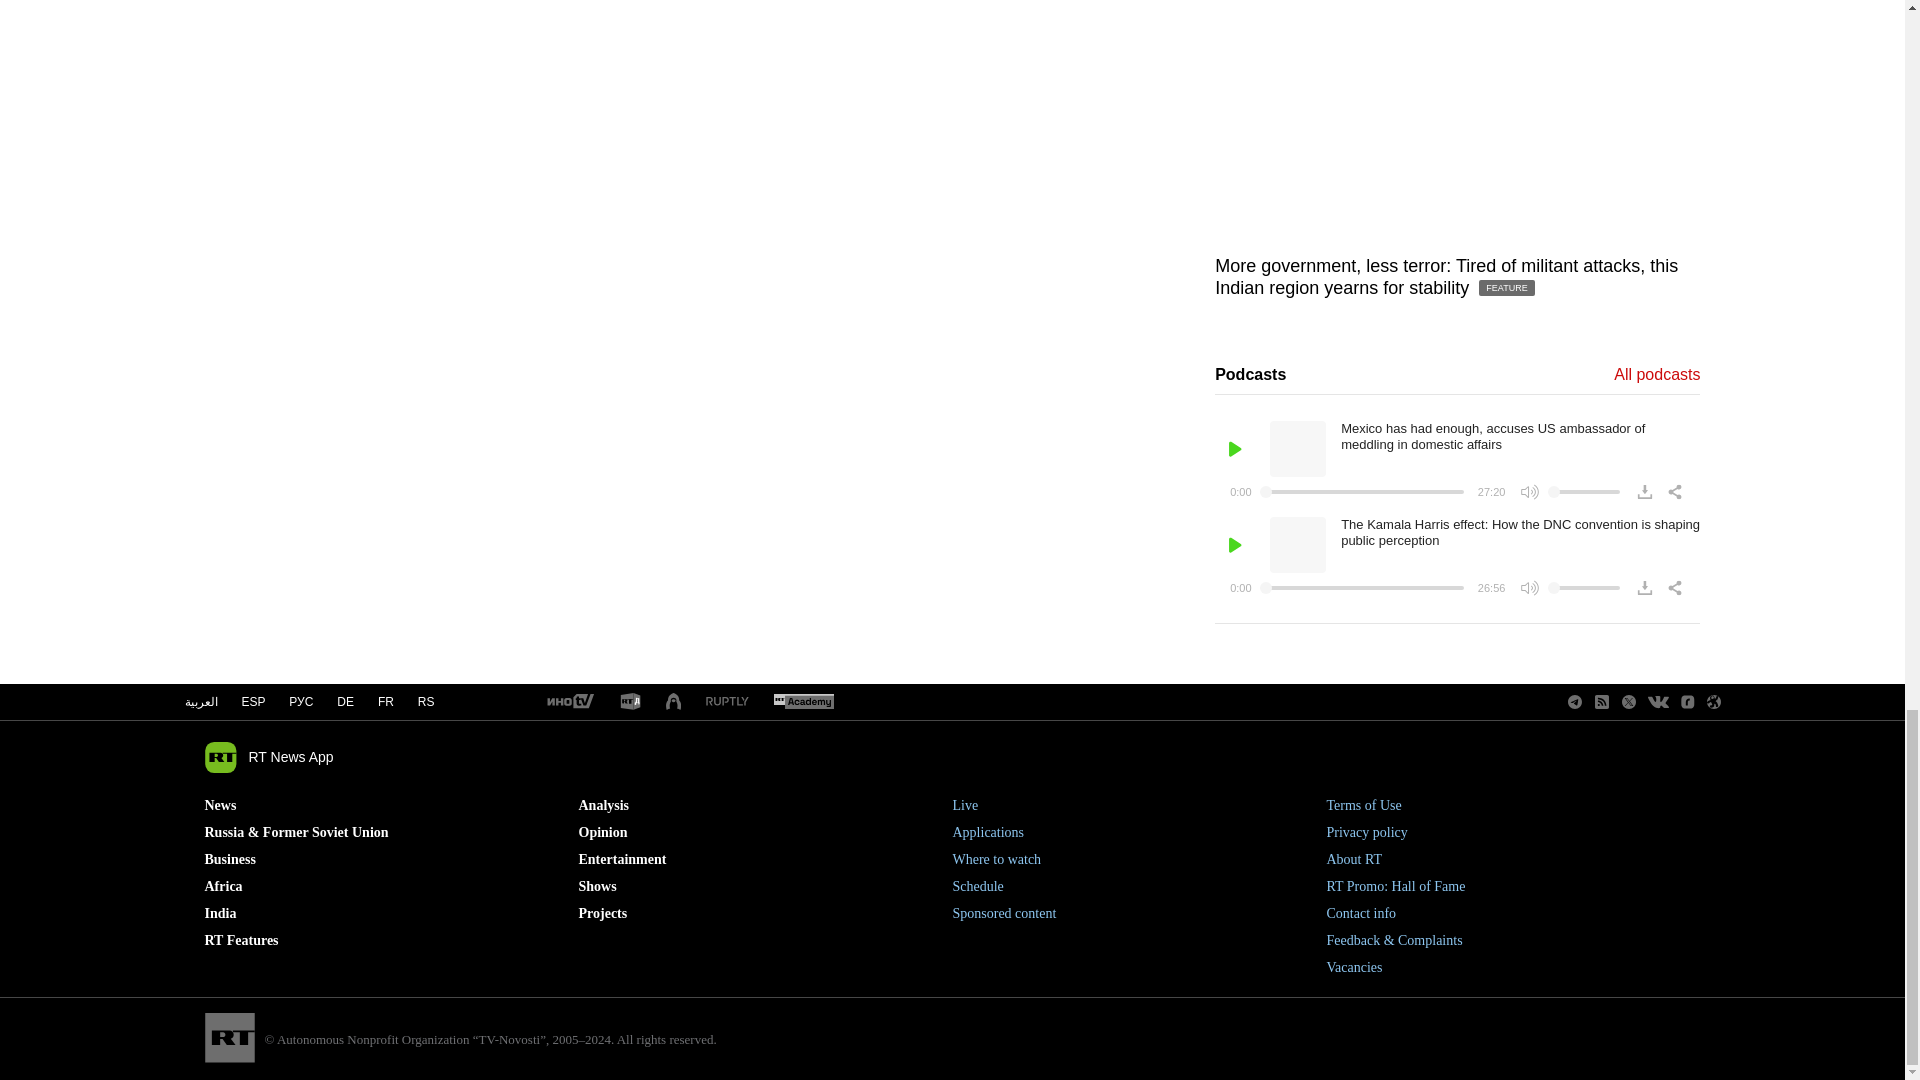  Describe the element at coordinates (803, 702) in the screenshot. I see `RT ` at that location.